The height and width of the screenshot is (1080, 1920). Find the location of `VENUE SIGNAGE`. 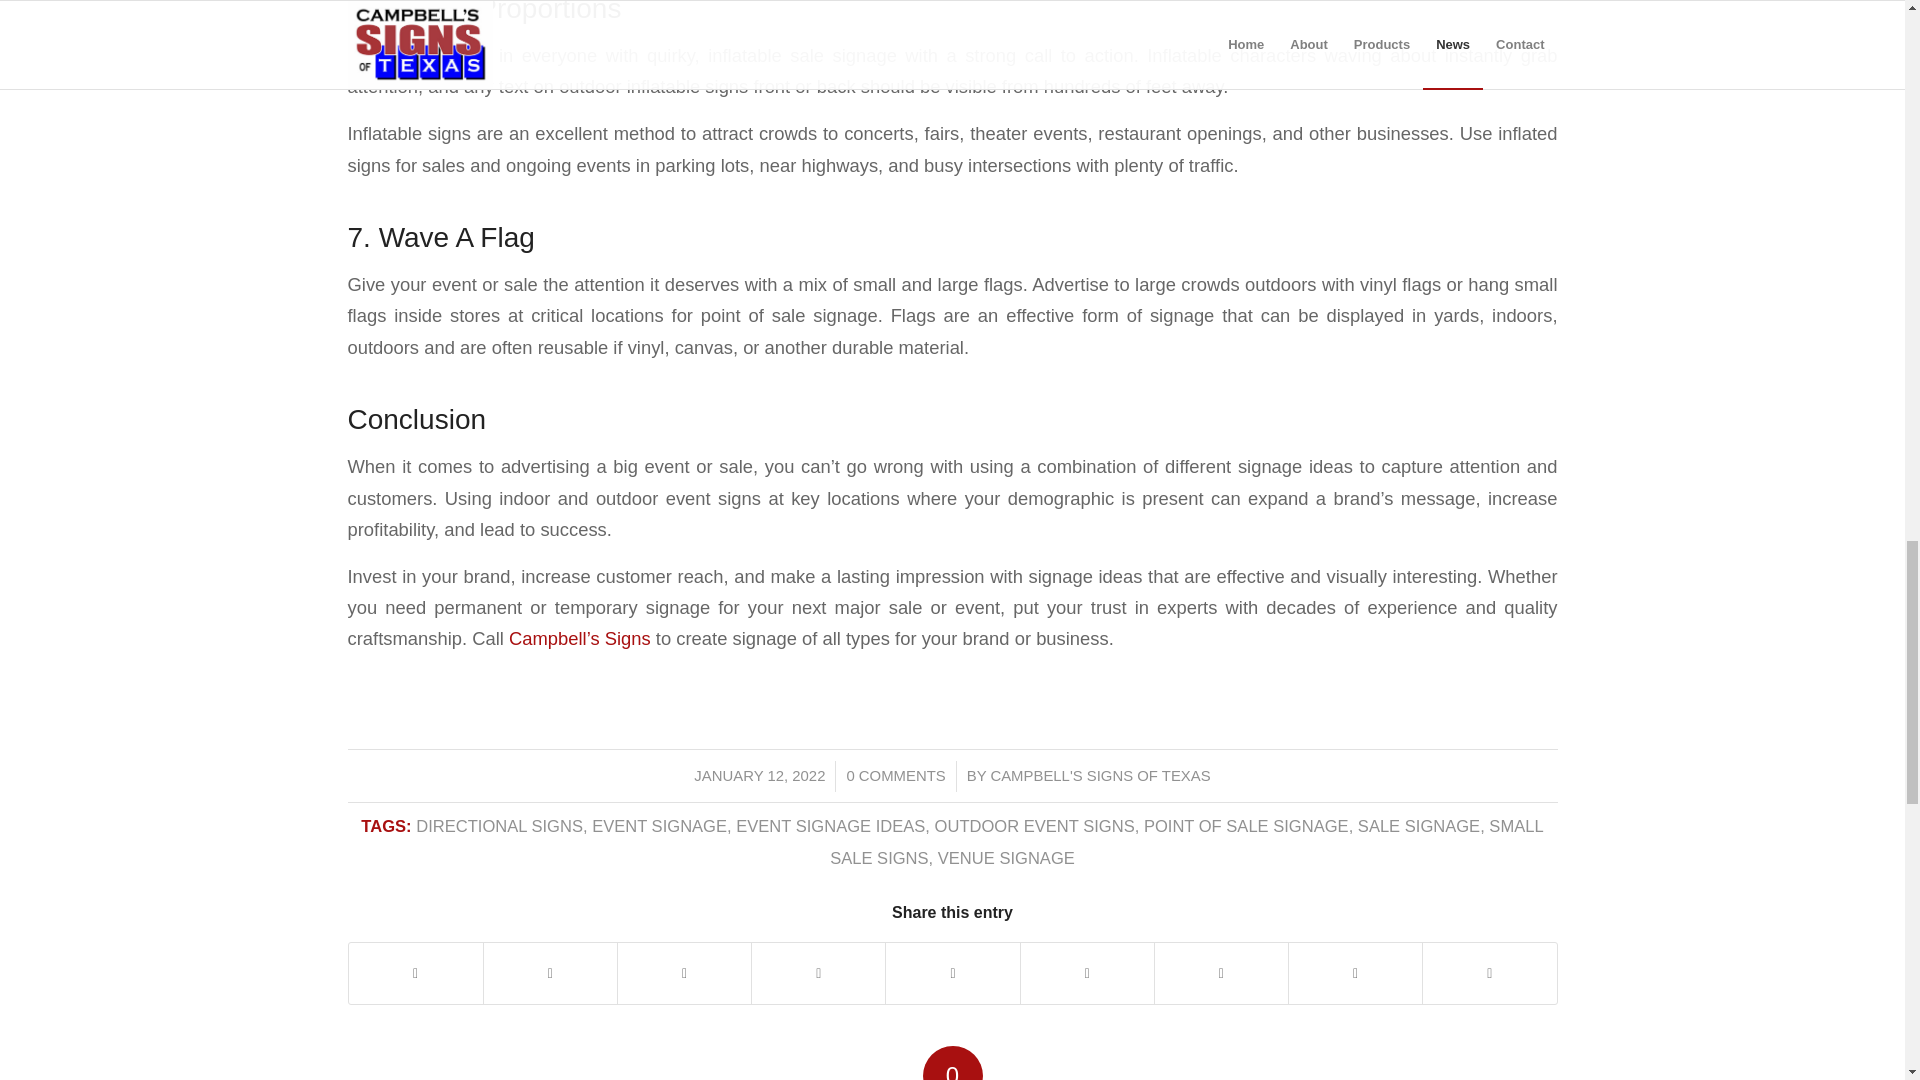

VENUE SIGNAGE is located at coordinates (1006, 858).